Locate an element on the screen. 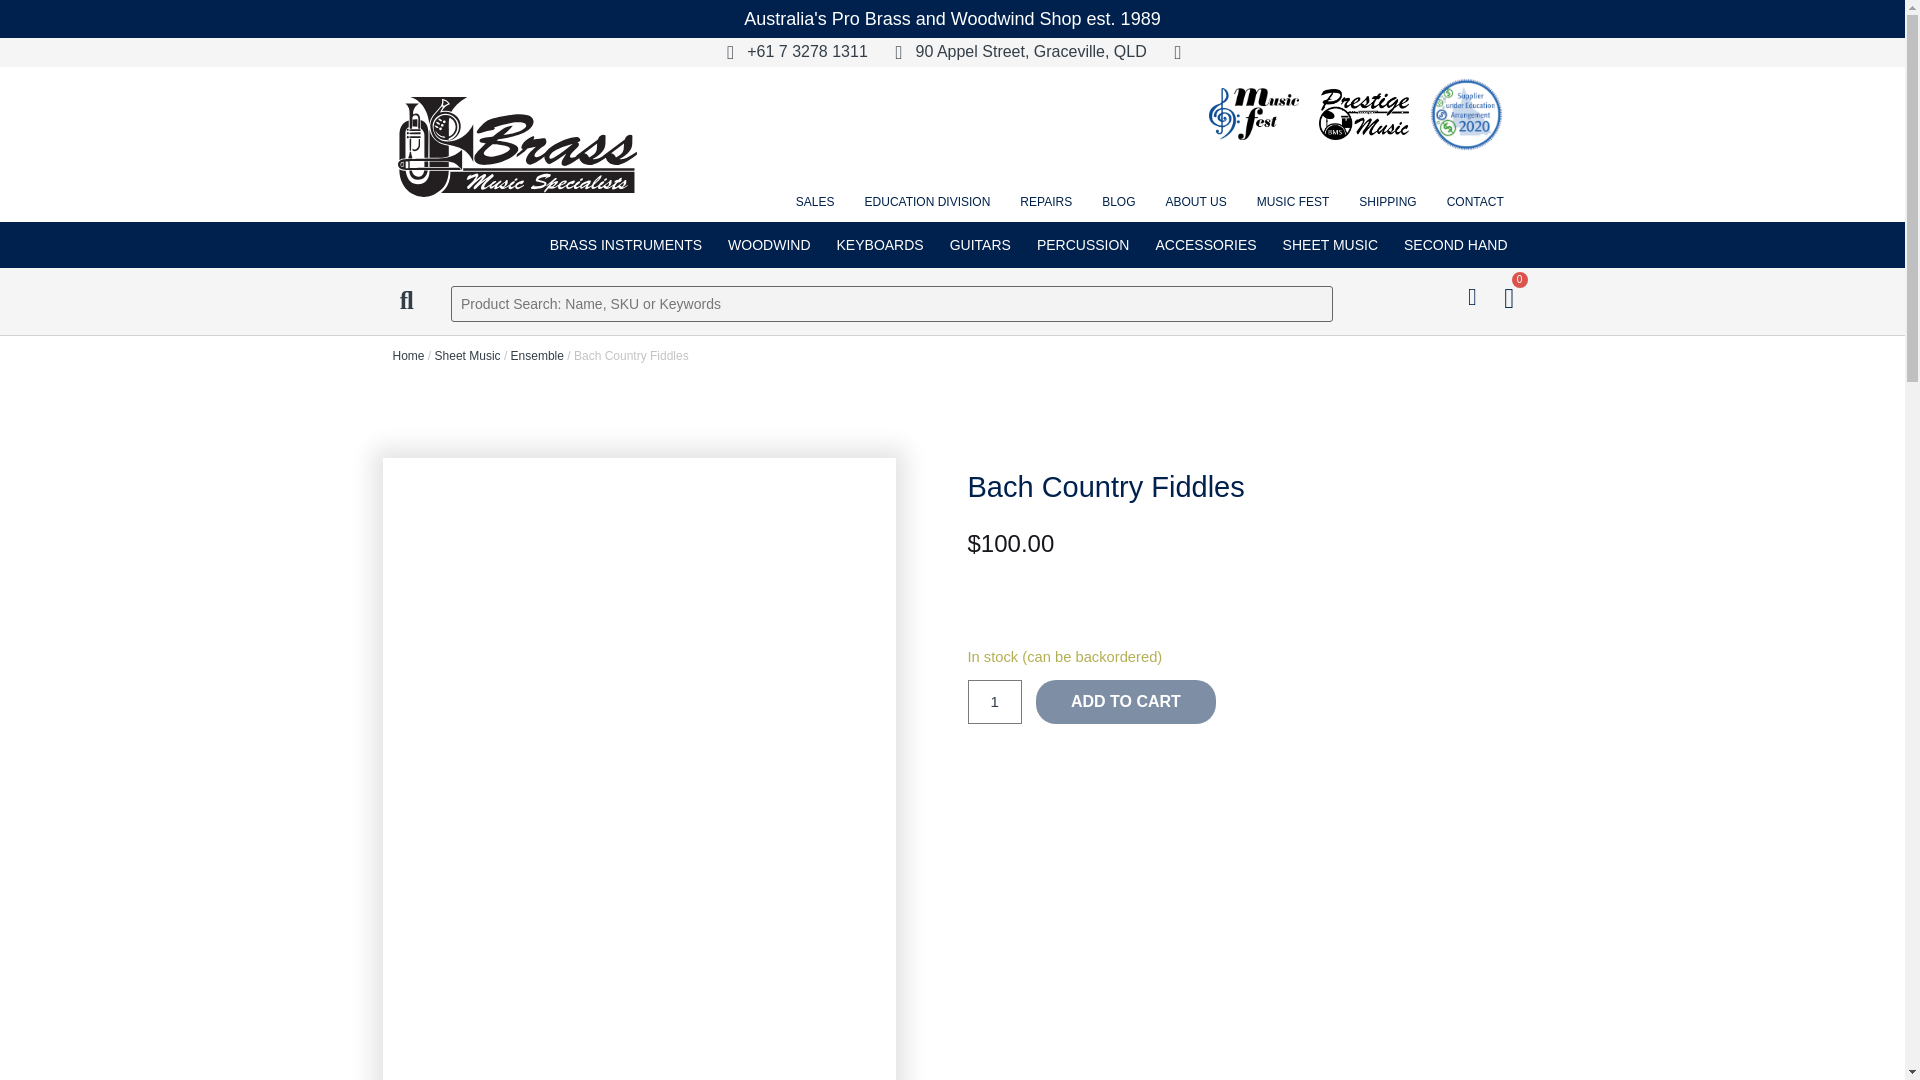 The image size is (1920, 1080). 1 is located at coordinates (994, 702).